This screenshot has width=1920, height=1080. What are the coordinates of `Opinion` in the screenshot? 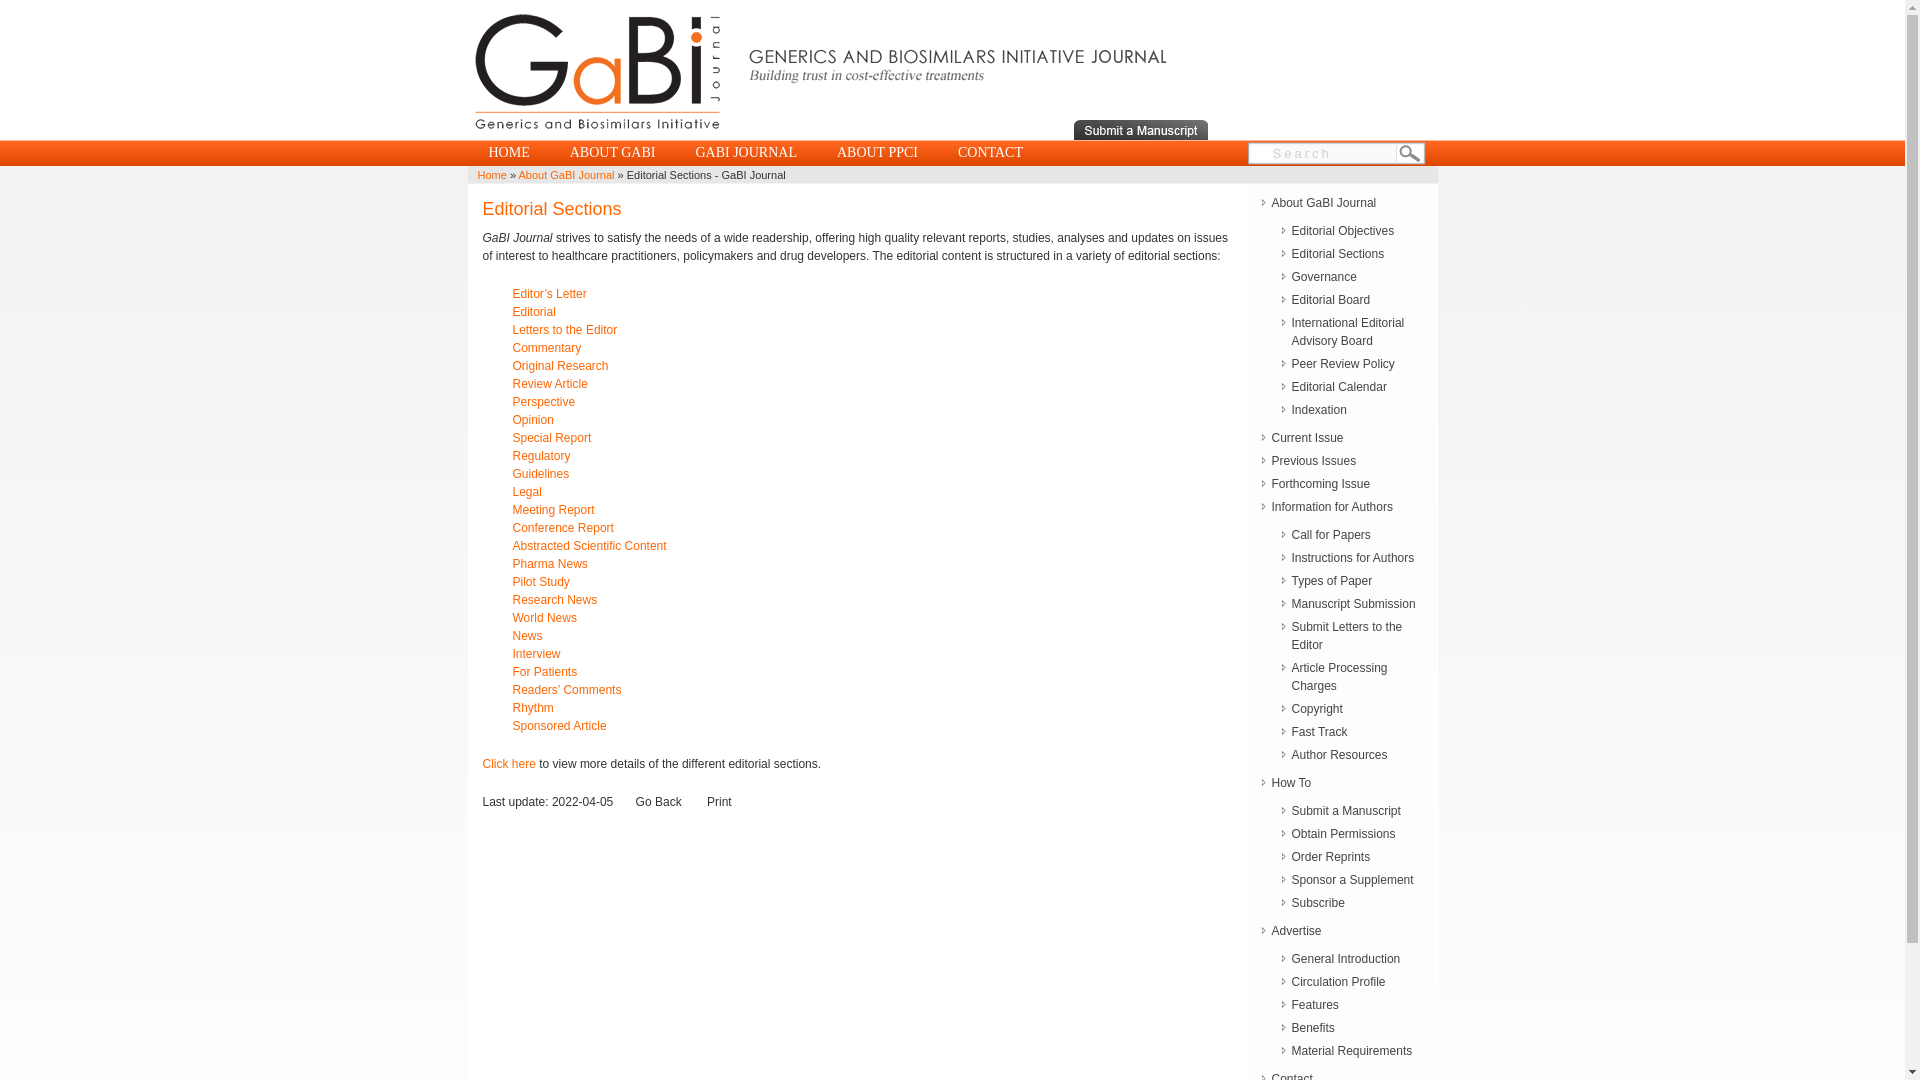 It's located at (532, 419).